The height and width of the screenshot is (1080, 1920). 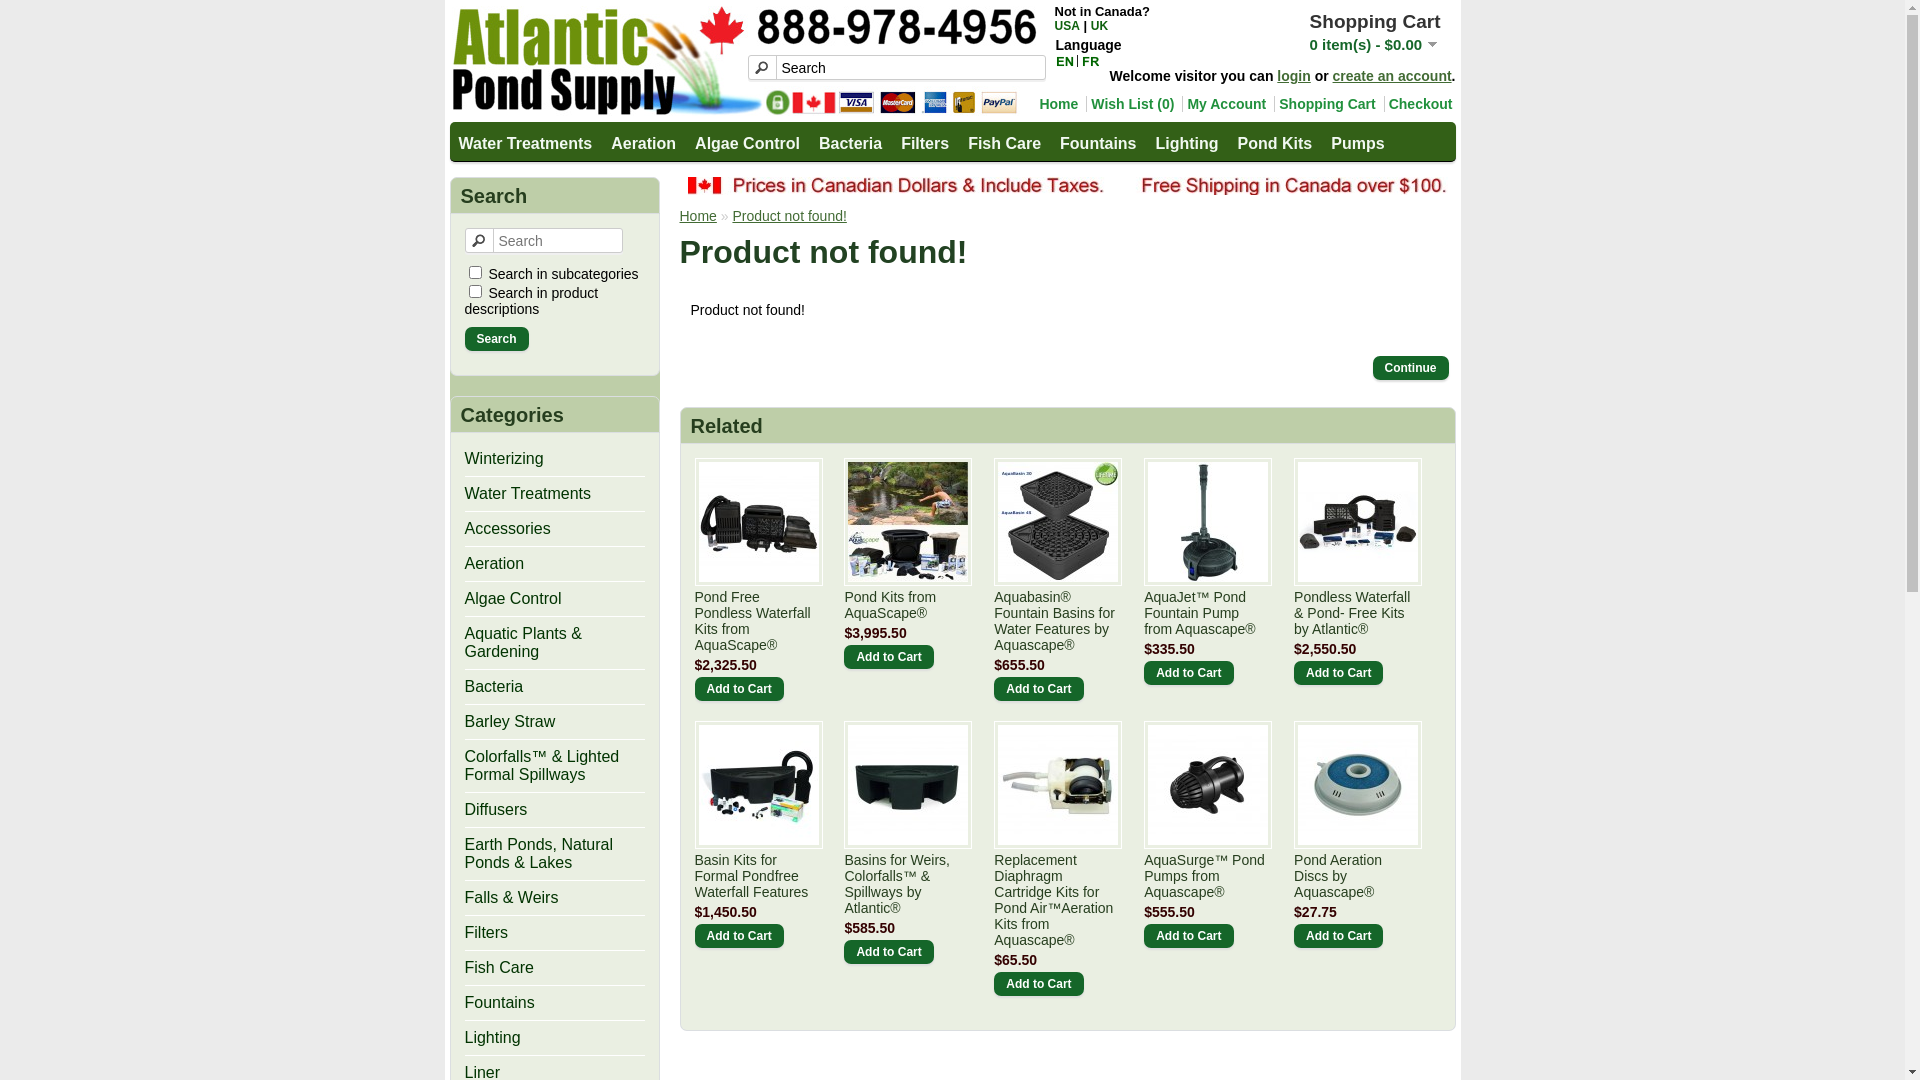 I want to click on Home, so click(x=698, y=216).